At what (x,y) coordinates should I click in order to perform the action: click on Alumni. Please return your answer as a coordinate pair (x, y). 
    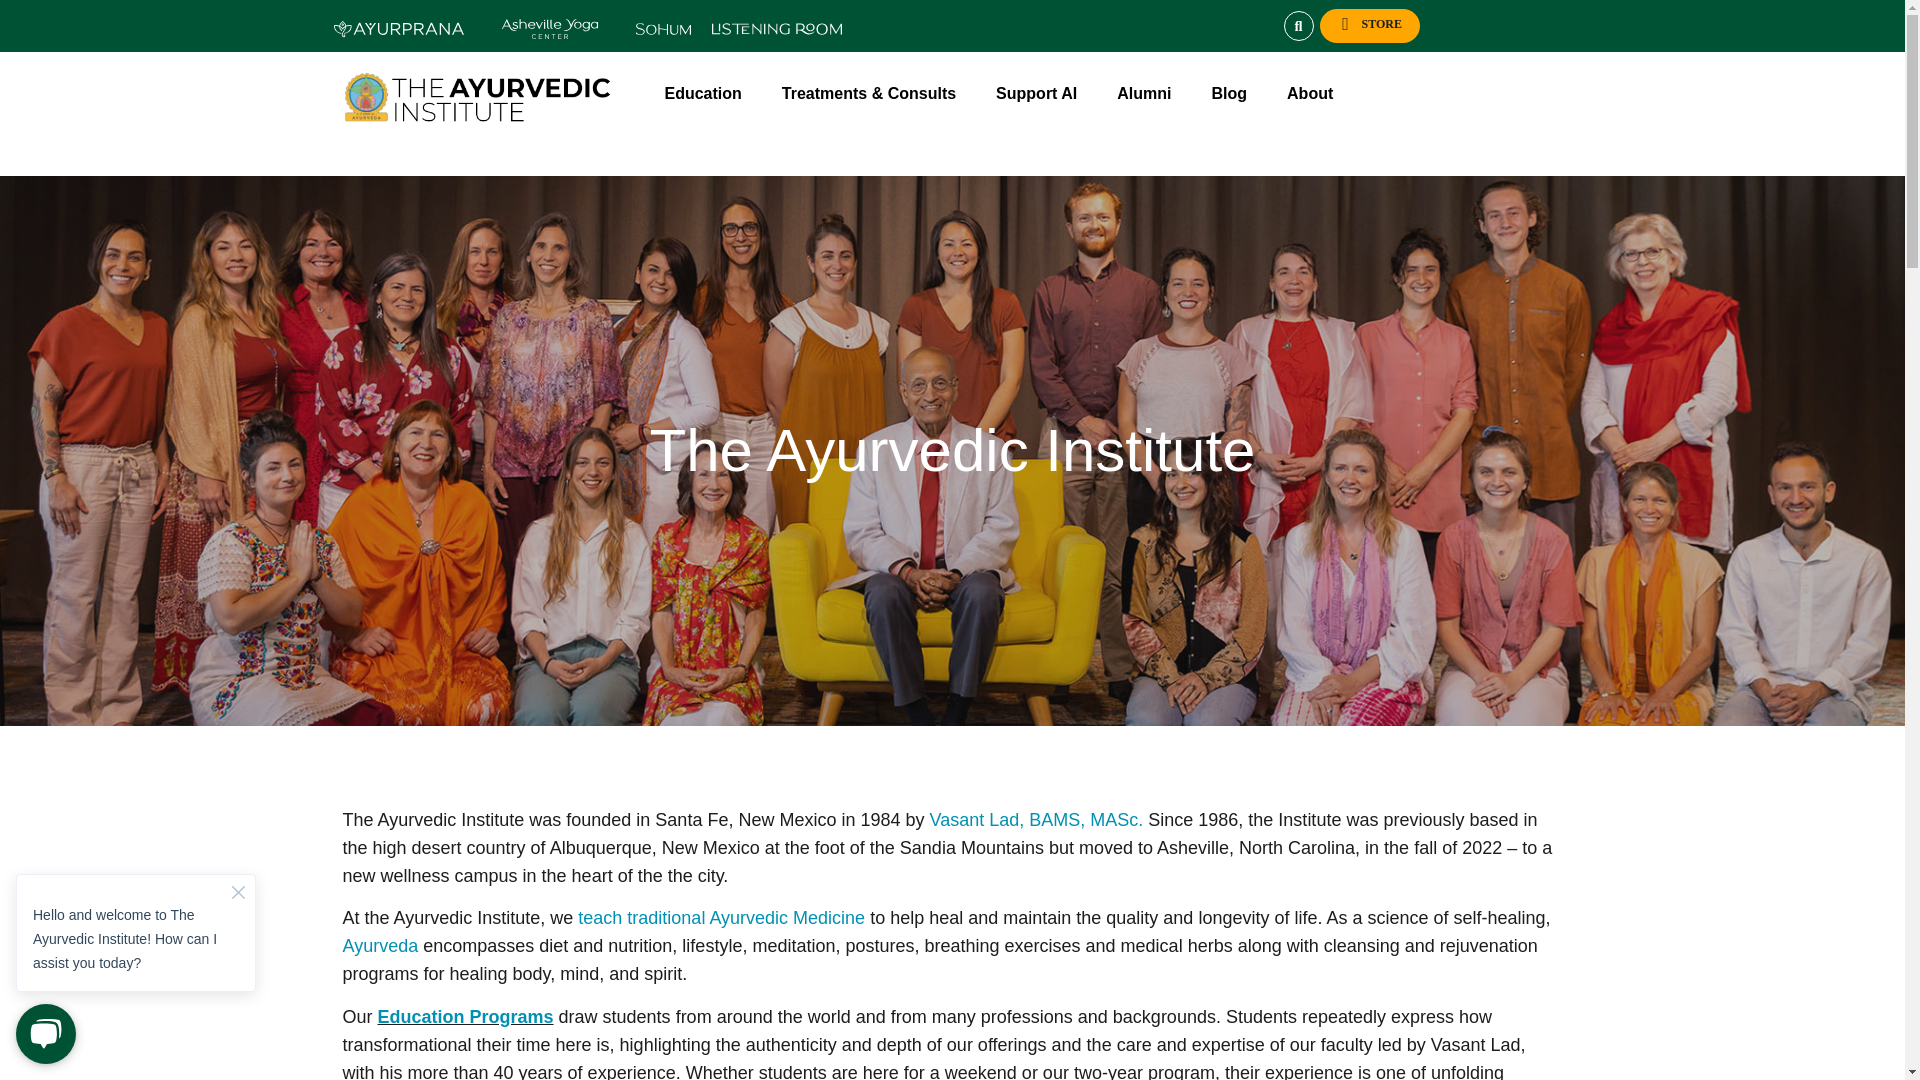
    Looking at the image, I should click on (1148, 94).